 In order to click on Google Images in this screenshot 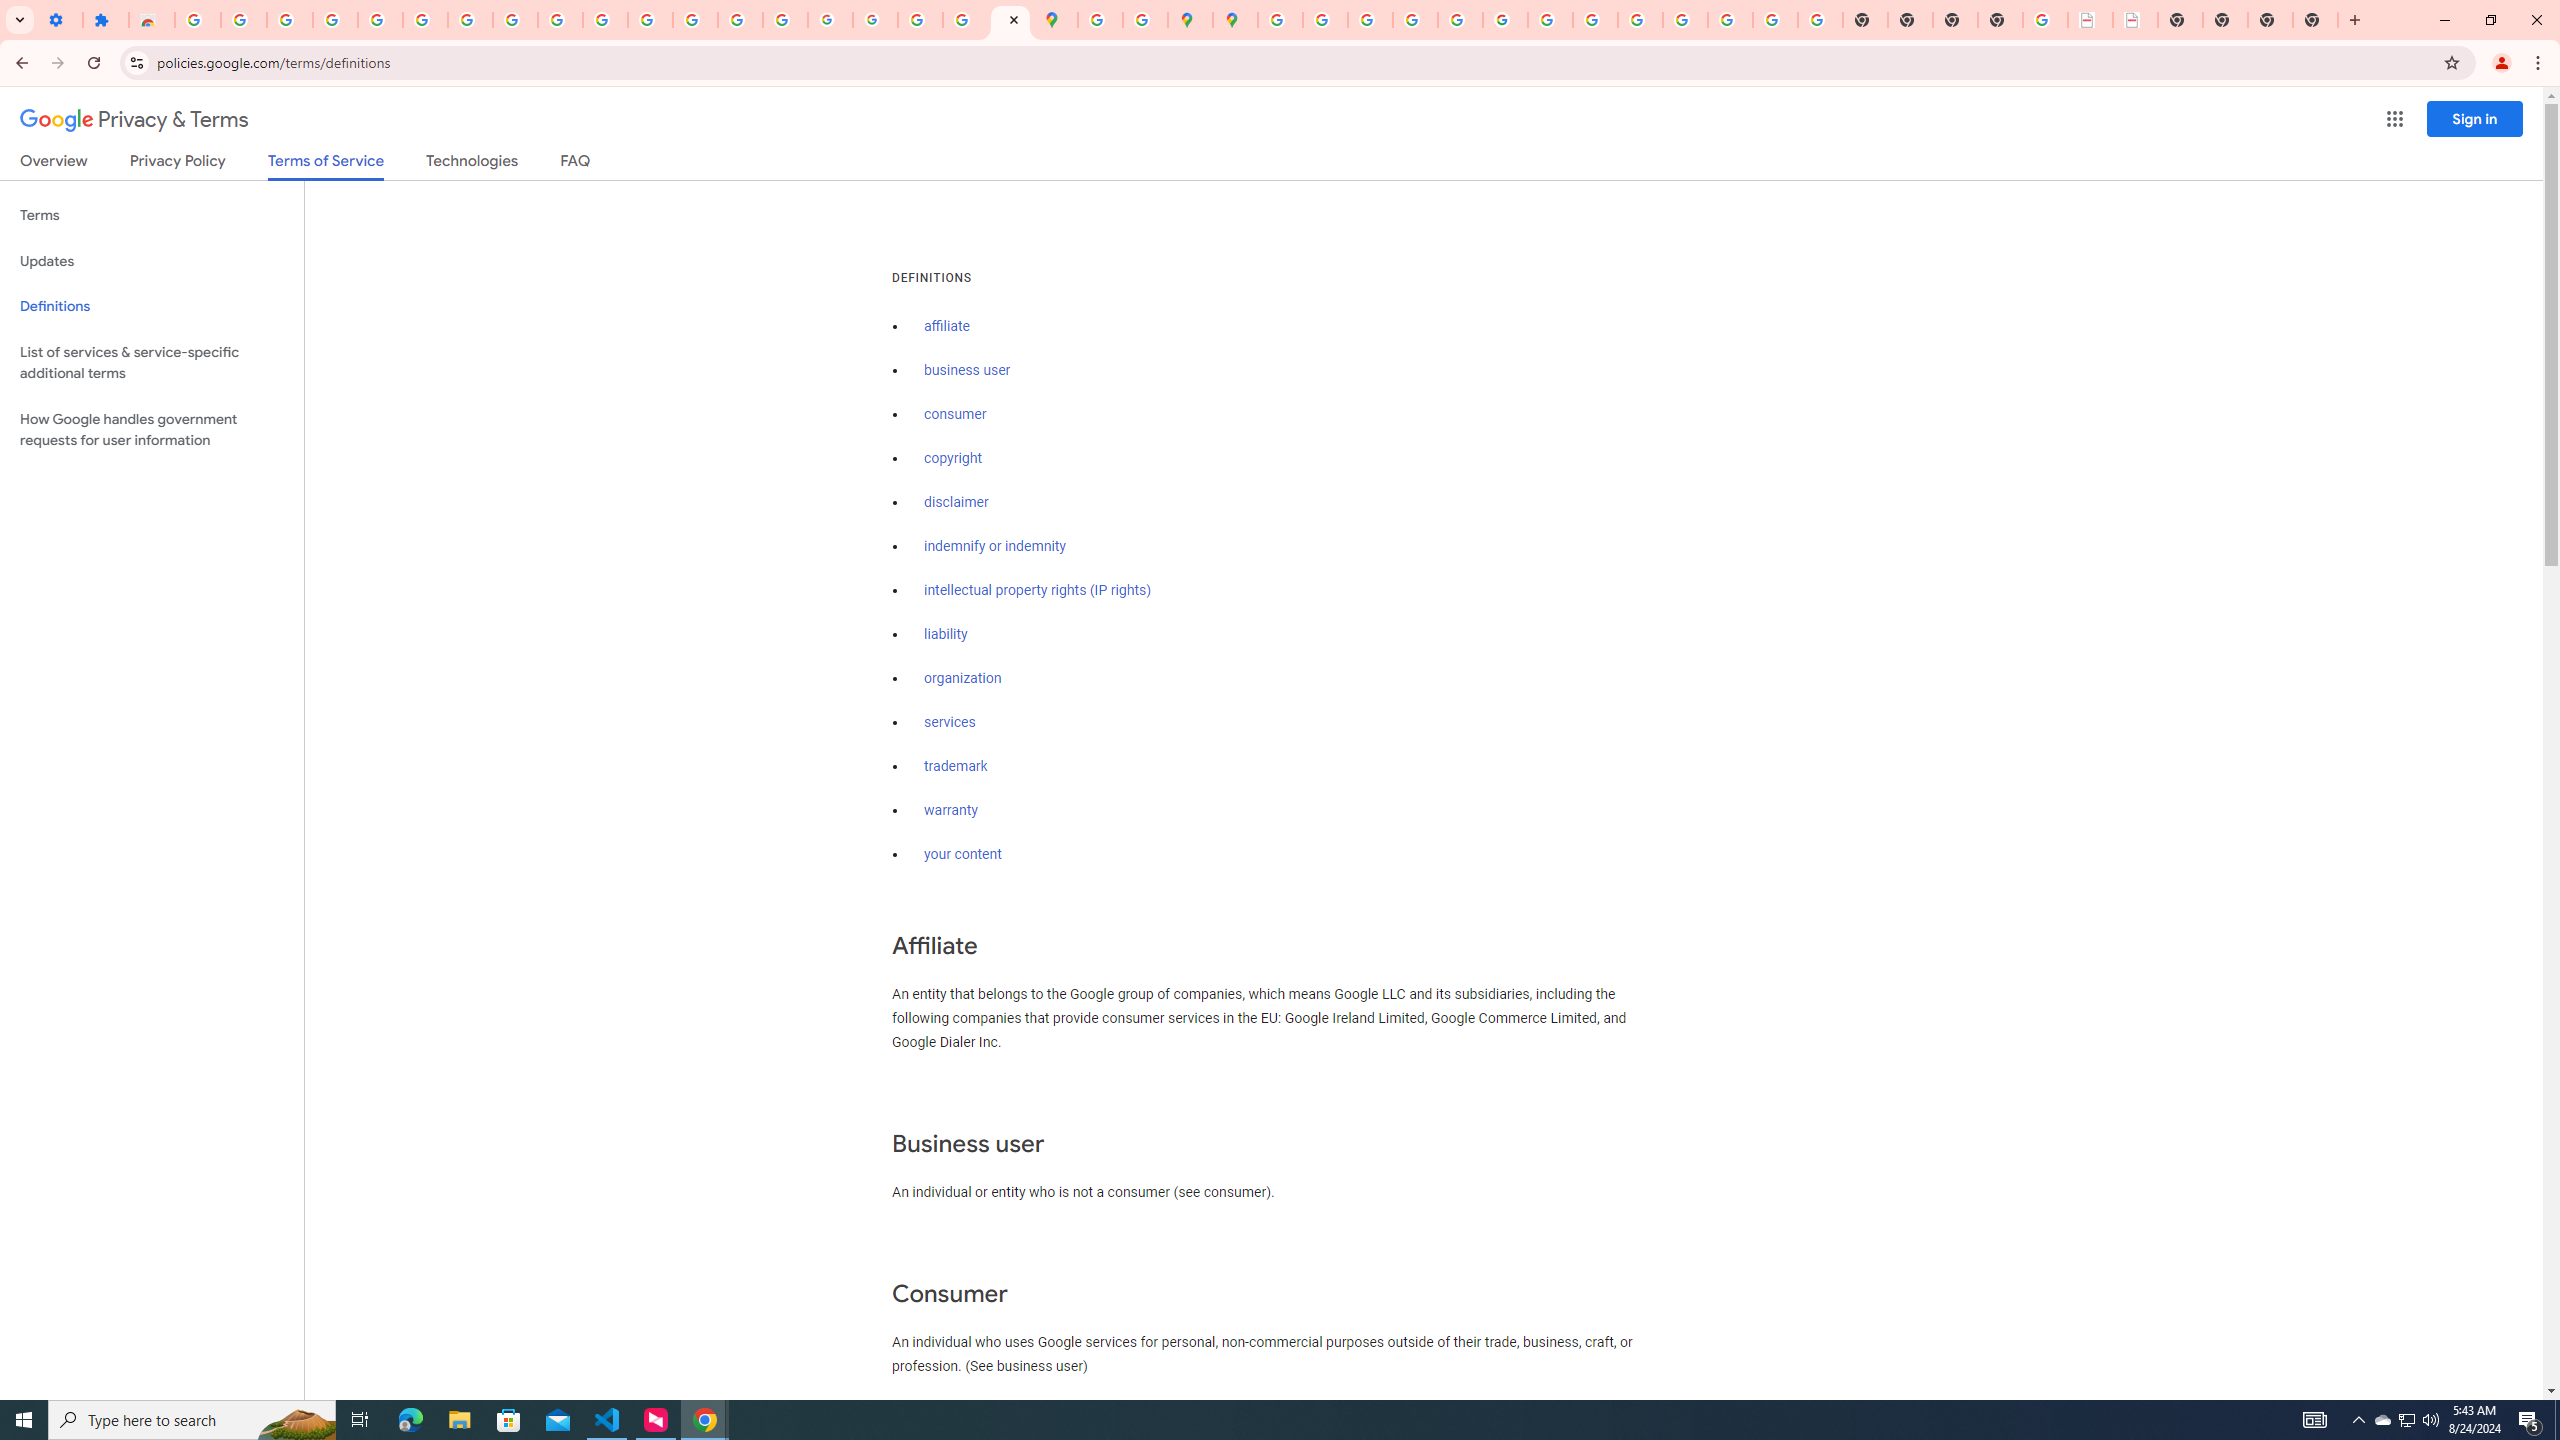, I will do `click(1820, 20)`.